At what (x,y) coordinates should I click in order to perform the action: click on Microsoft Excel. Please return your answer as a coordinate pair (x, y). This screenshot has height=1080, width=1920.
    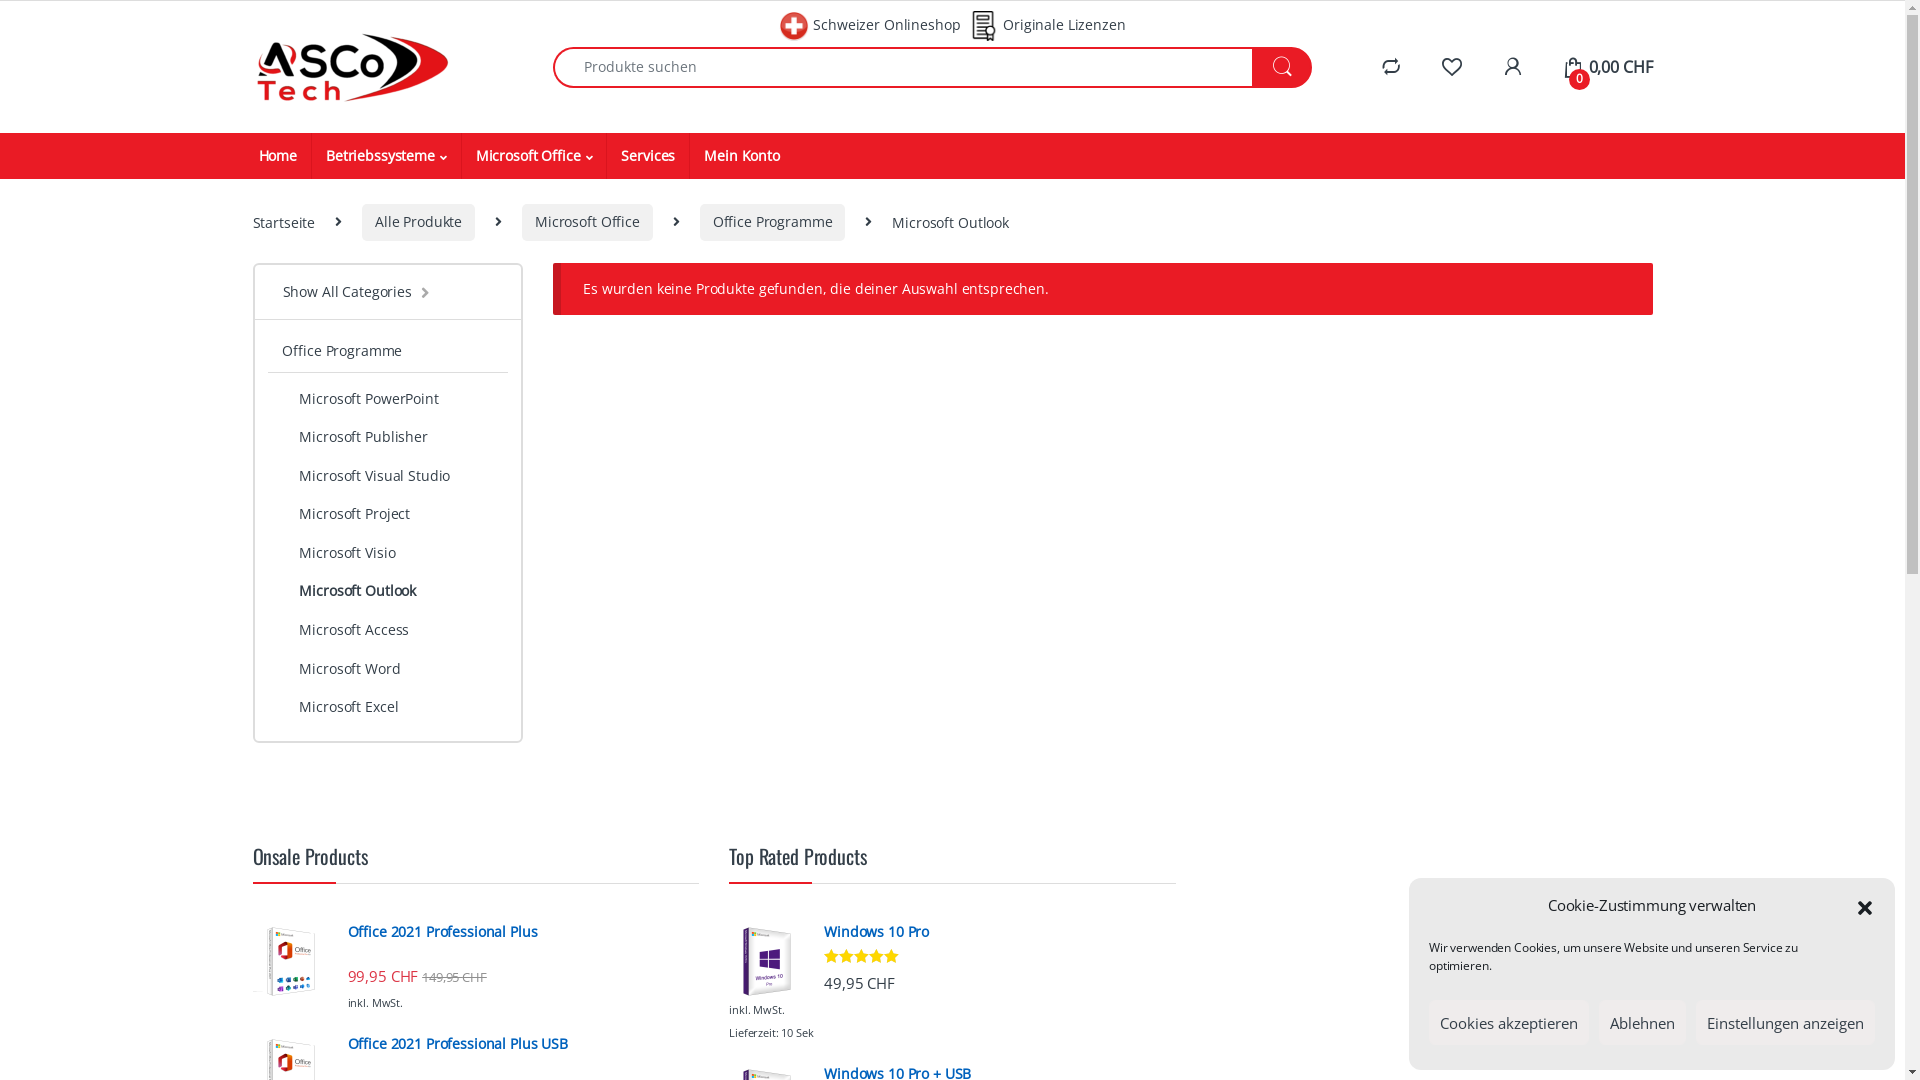
    Looking at the image, I should click on (388, 710).